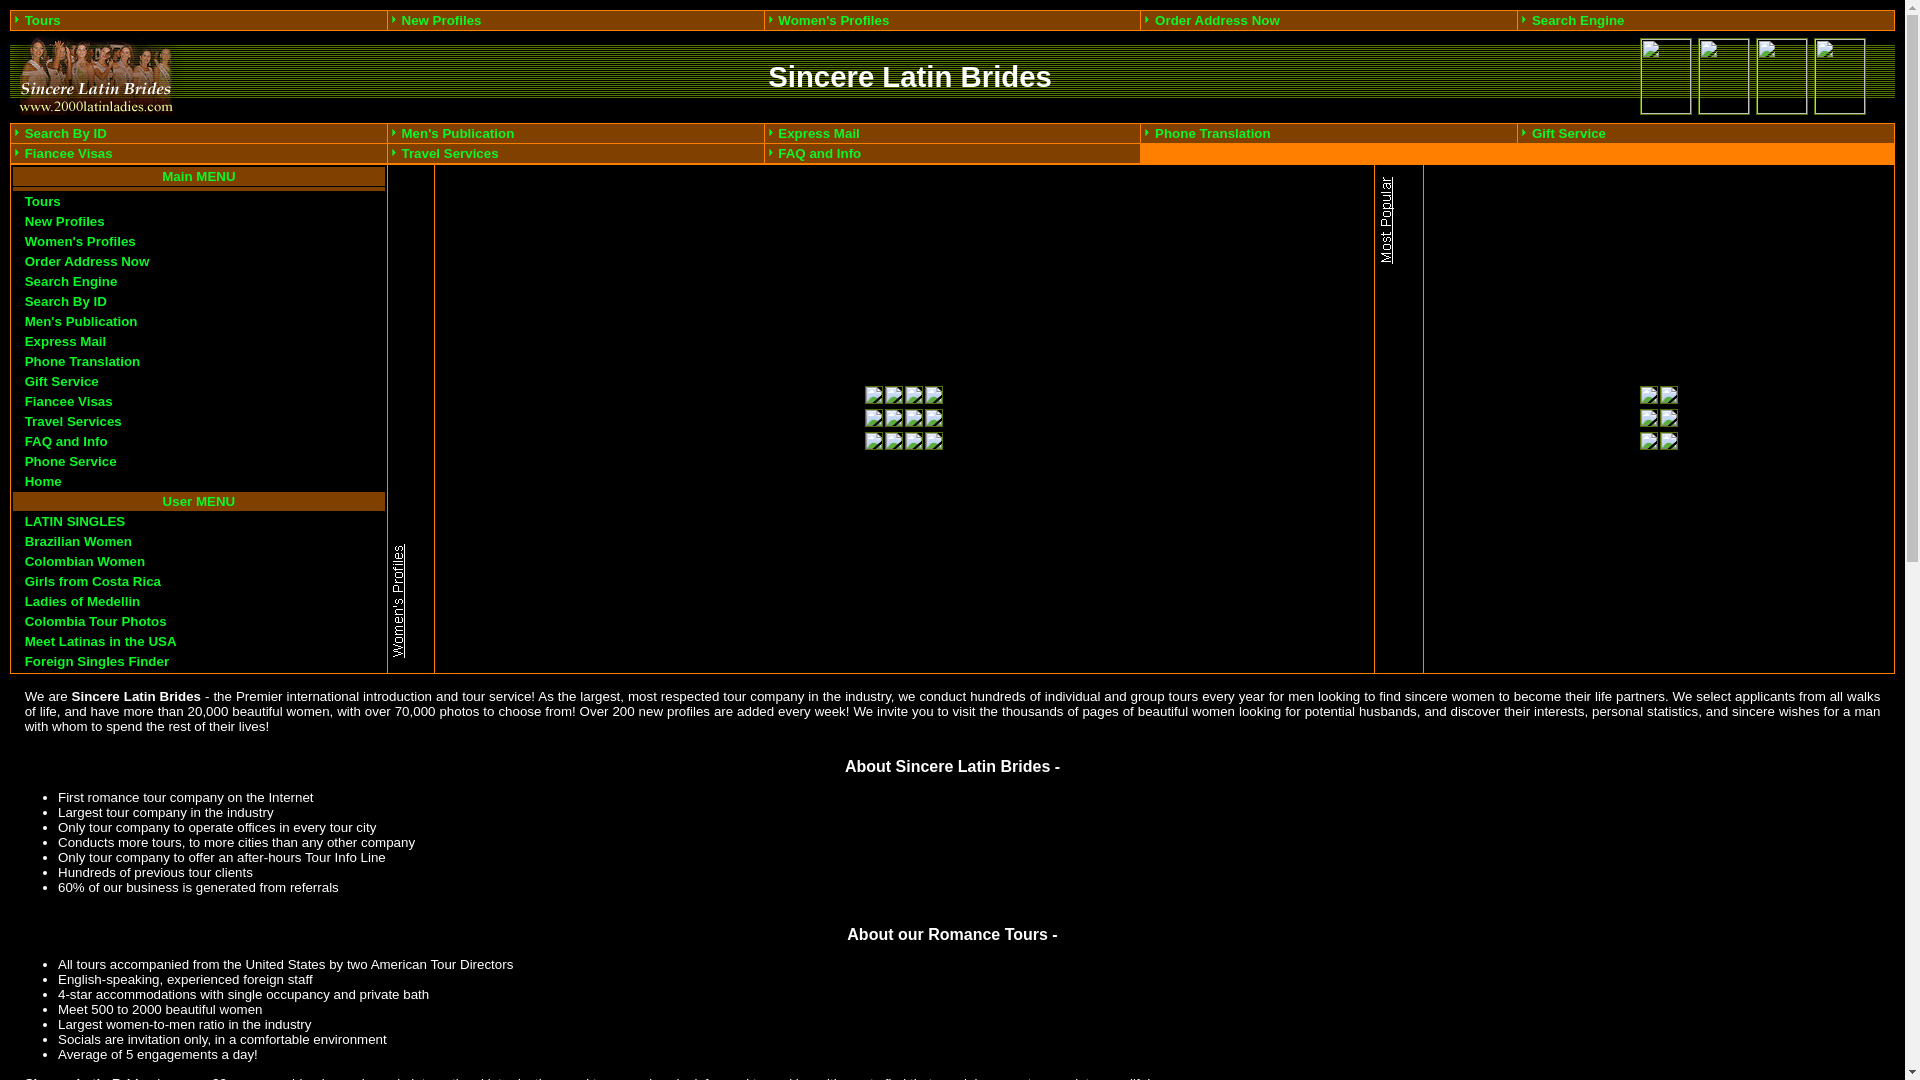 The width and height of the screenshot is (1920, 1080). Describe the element at coordinates (65, 222) in the screenshot. I see `New Profiles` at that location.